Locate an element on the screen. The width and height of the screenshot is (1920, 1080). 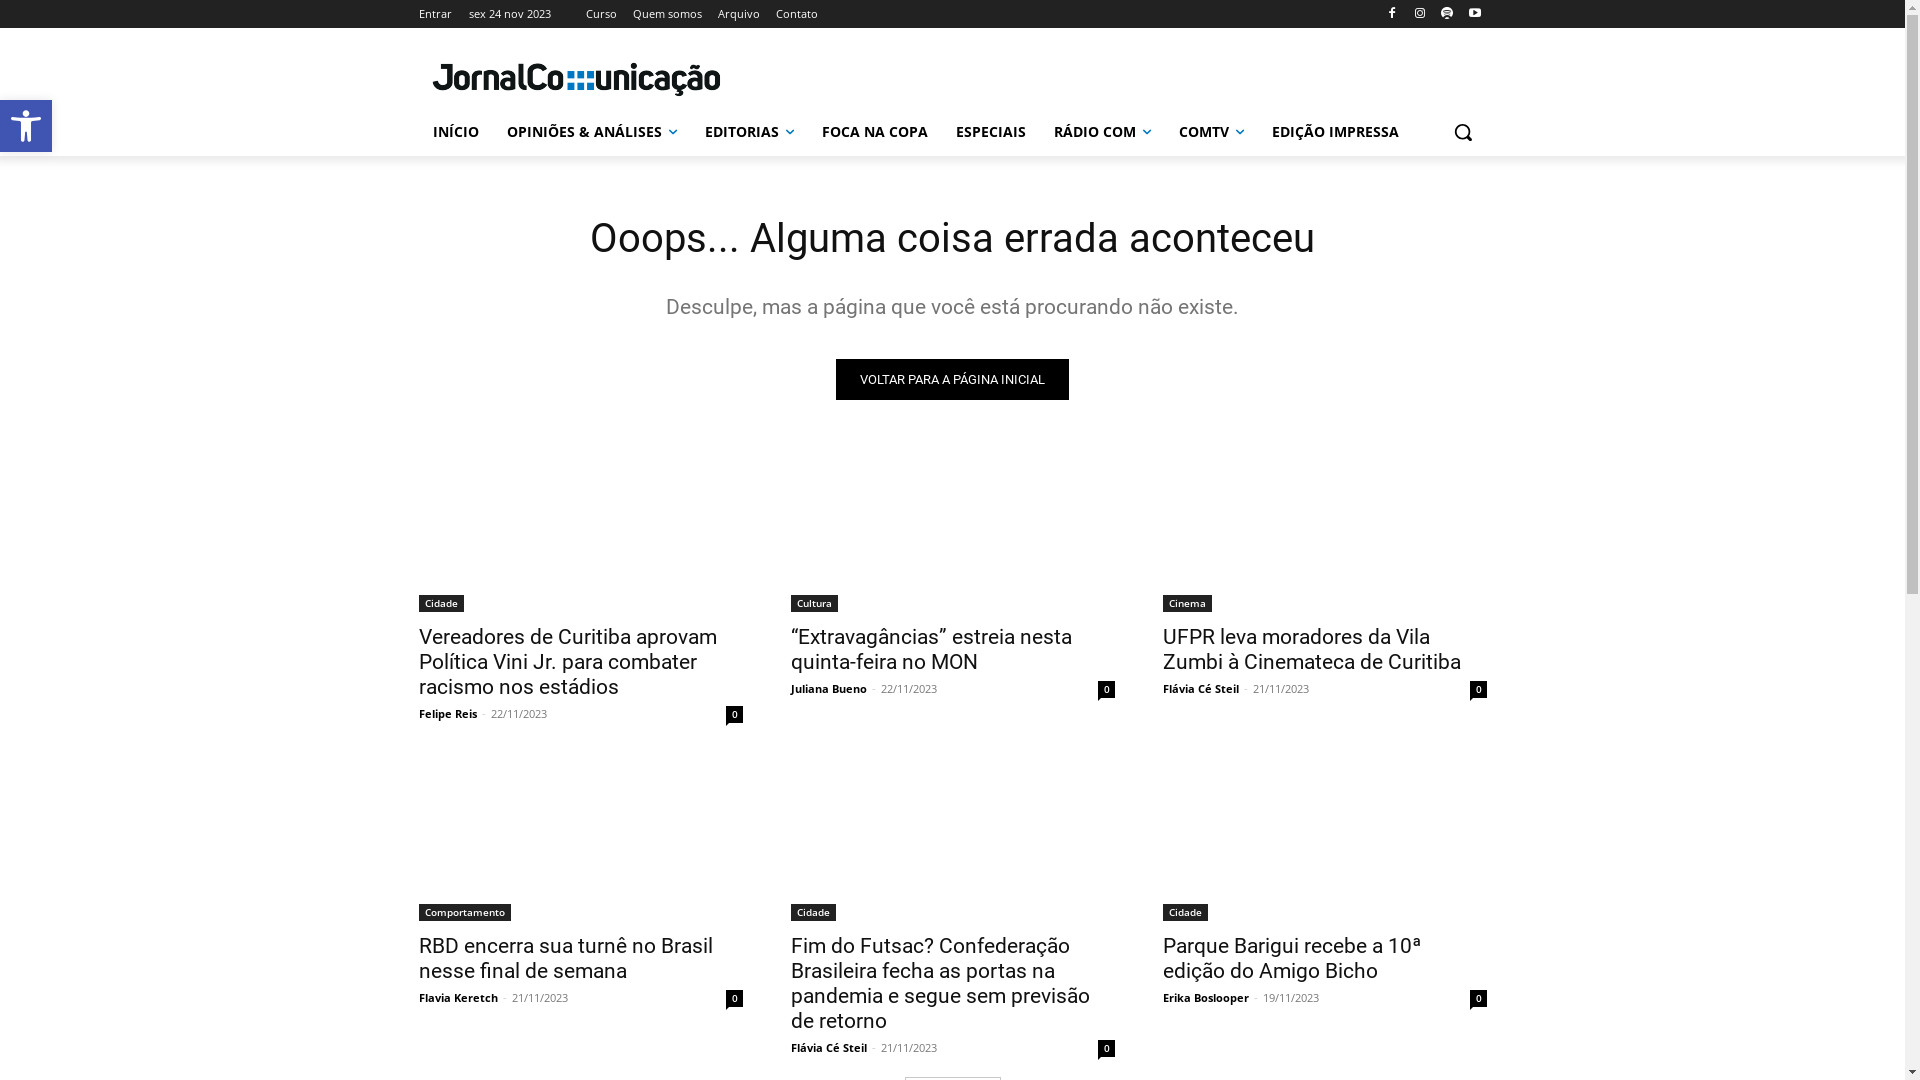
Felipe Reis is located at coordinates (447, 714).